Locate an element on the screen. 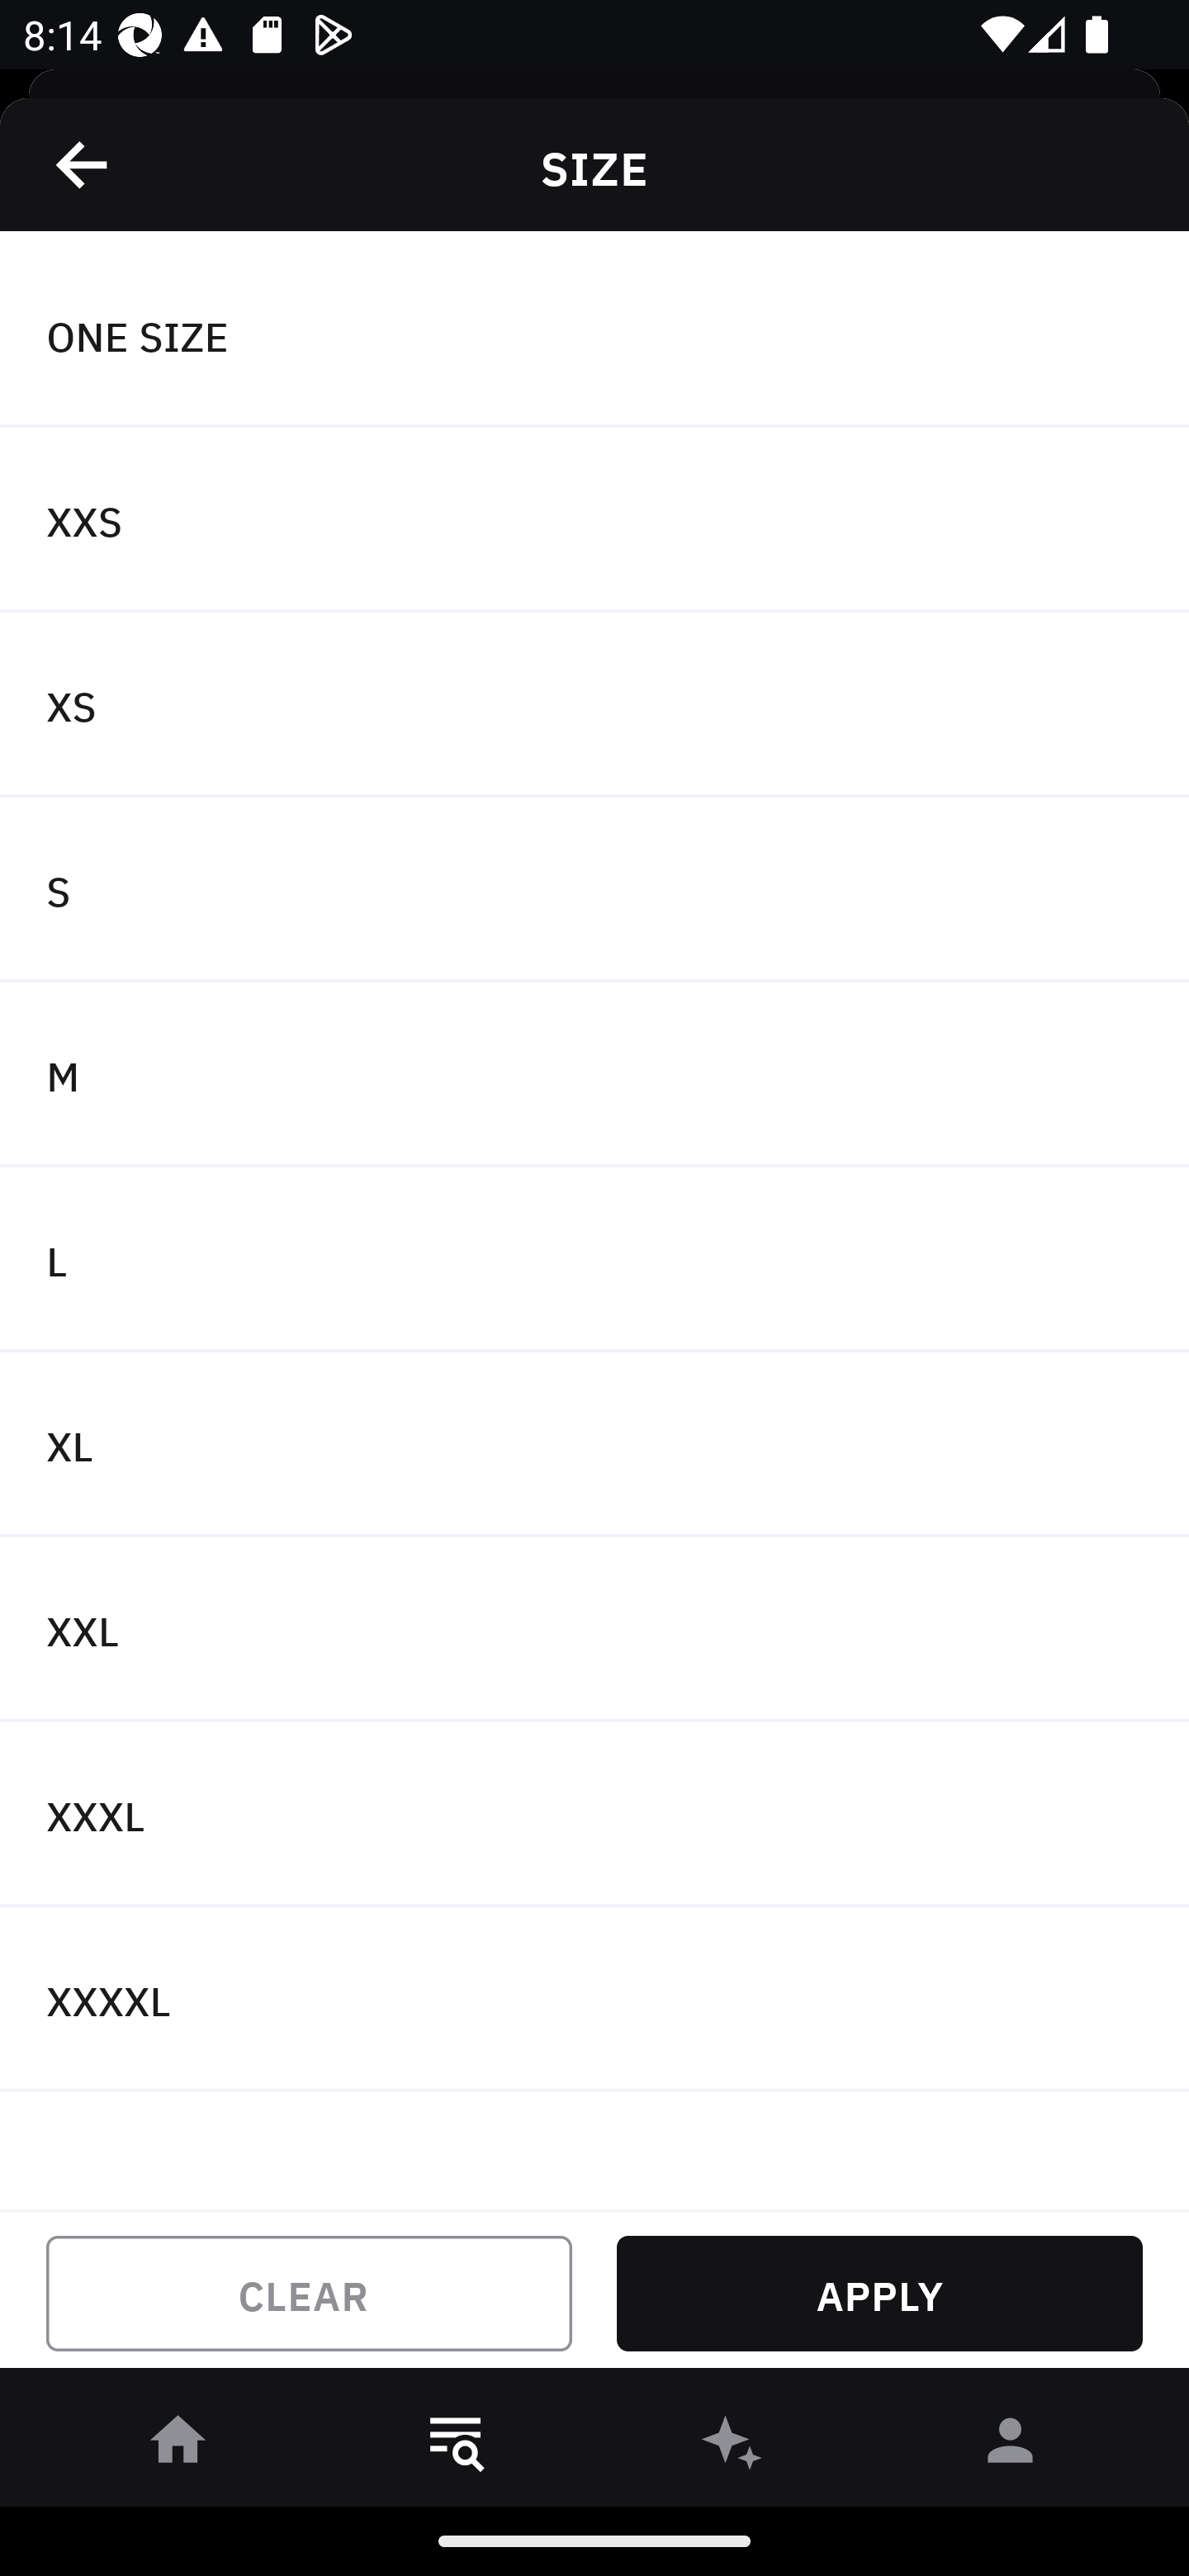 Image resolution: width=1189 pixels, height=2576 pixels. 󰀄 is located at coordinates (1011, 2446).